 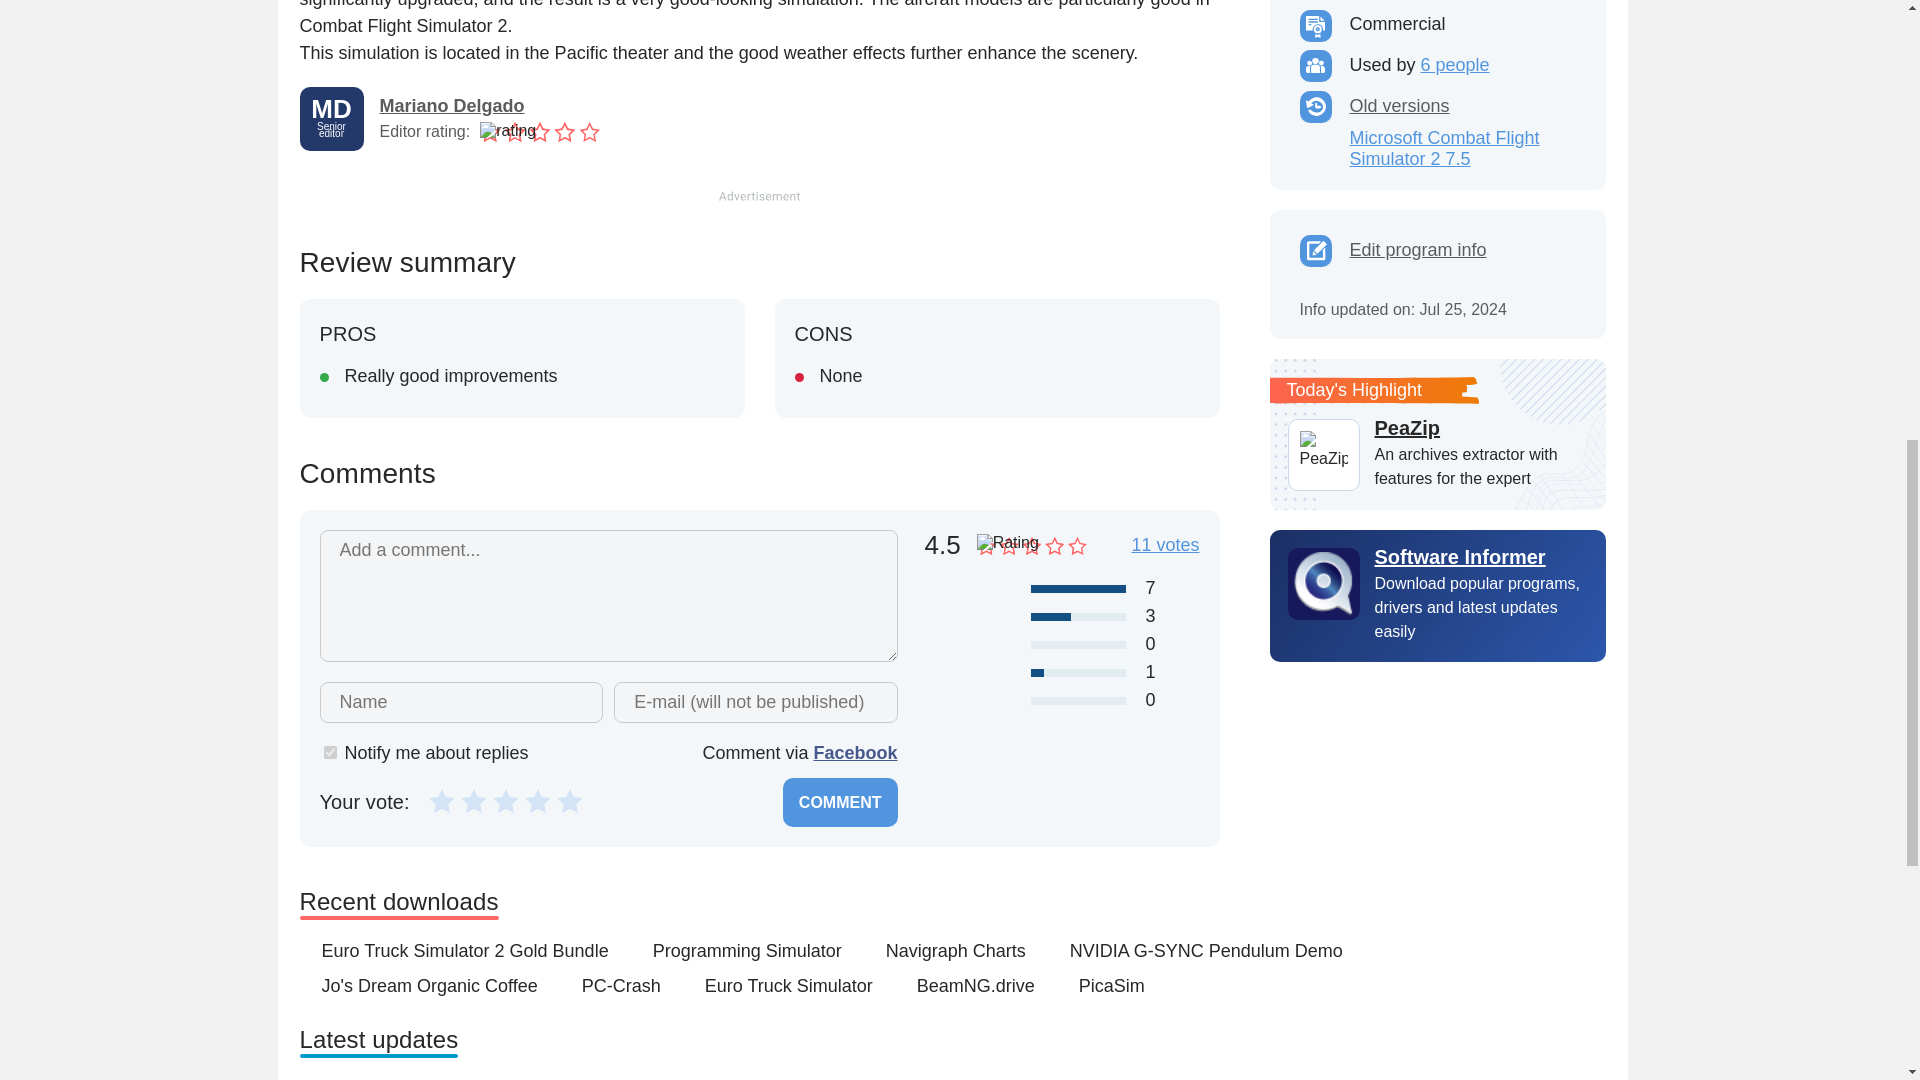 What do you see at coordinates (570, 800) in the screenshot?
I see `5` at bounding box center [570, 800].